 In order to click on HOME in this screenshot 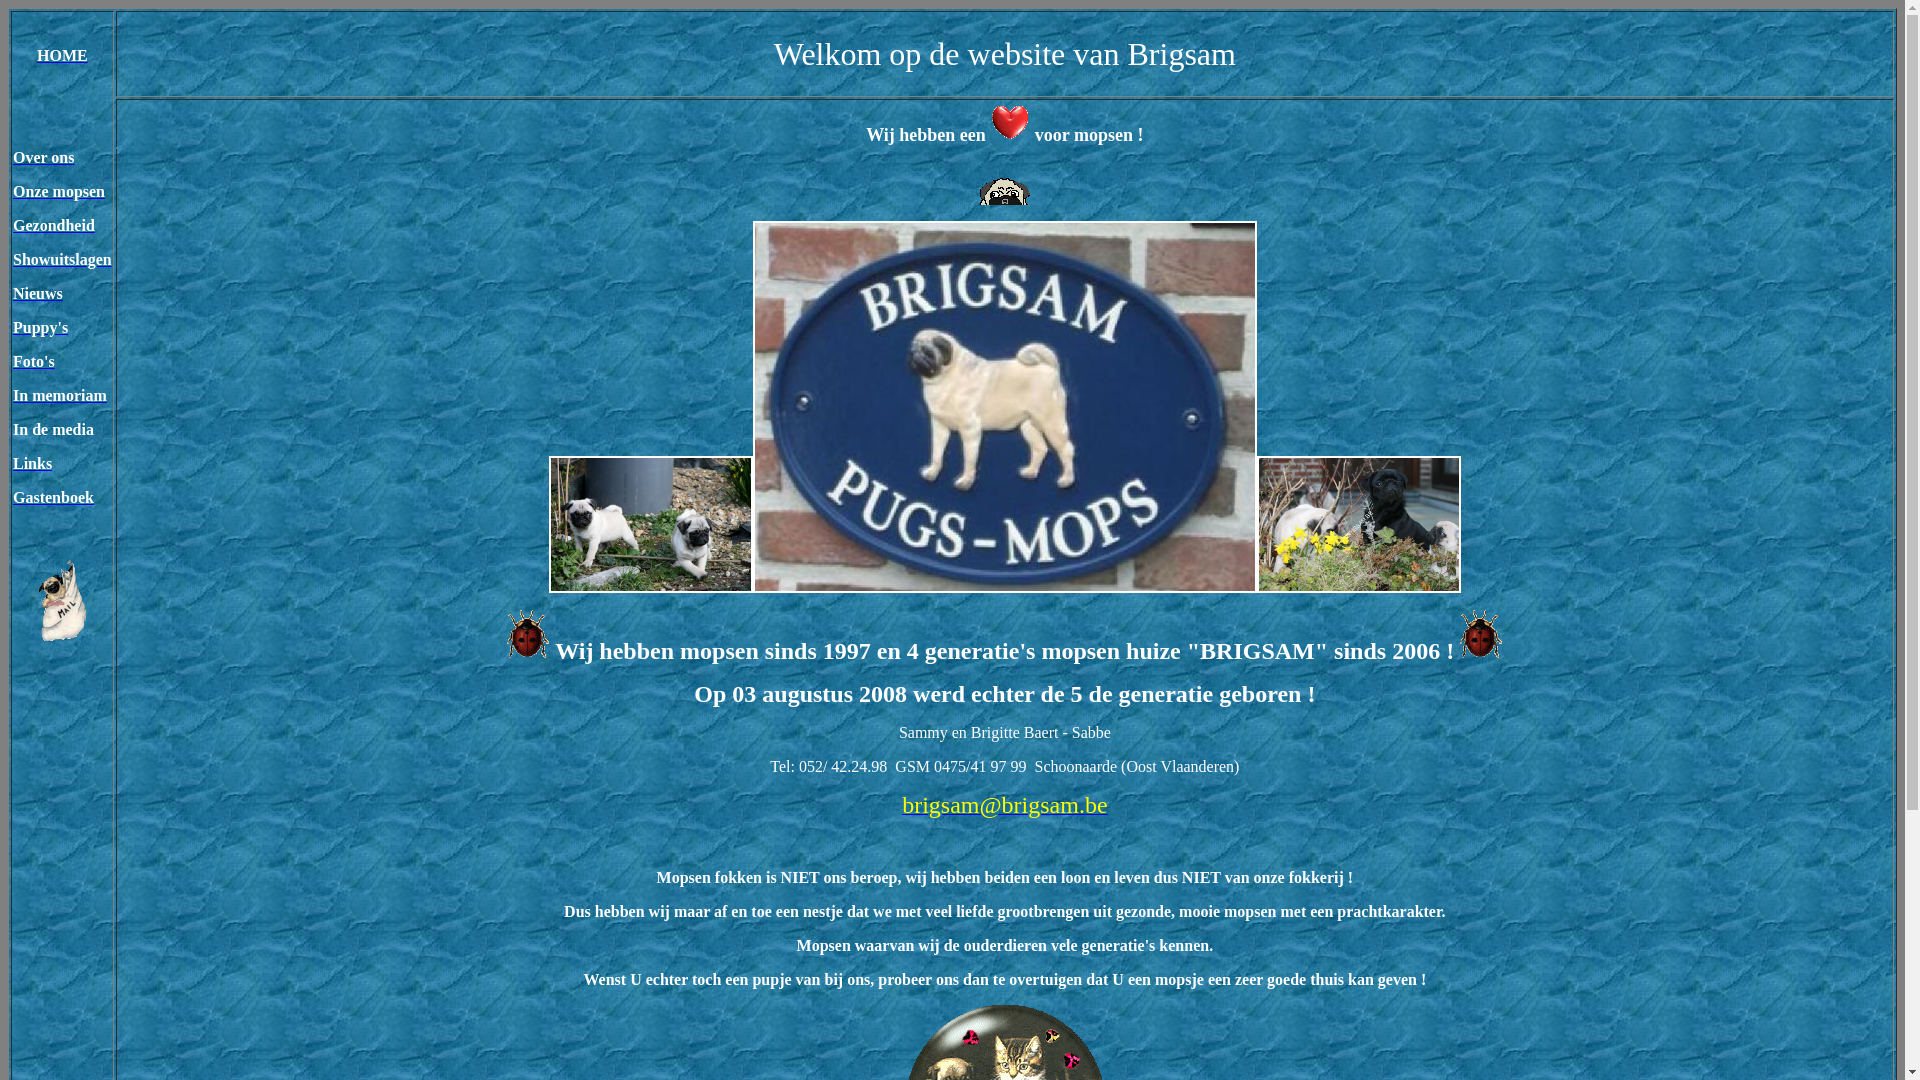, I will do `click(62, 56)`.